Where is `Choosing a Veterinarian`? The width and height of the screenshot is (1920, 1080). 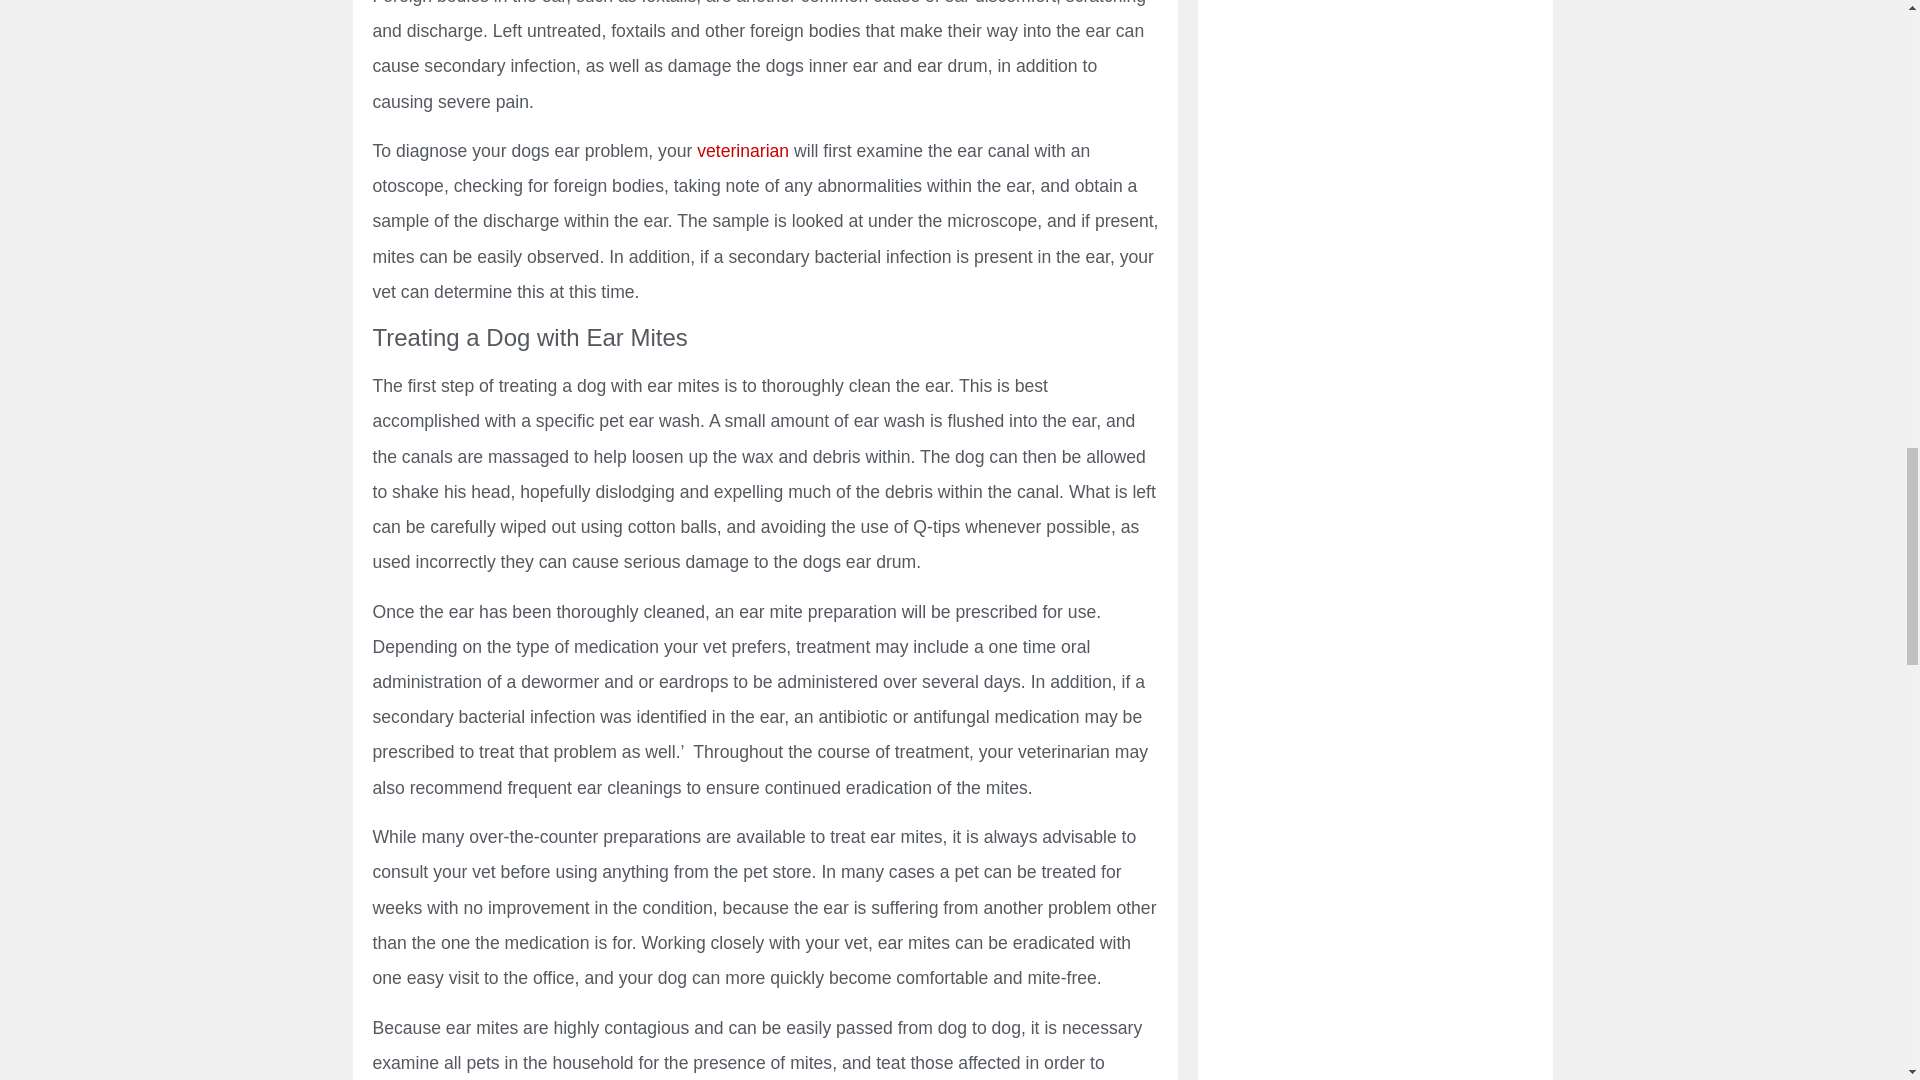
Choosing a Veterinarian is located at coordinates (742, 150).